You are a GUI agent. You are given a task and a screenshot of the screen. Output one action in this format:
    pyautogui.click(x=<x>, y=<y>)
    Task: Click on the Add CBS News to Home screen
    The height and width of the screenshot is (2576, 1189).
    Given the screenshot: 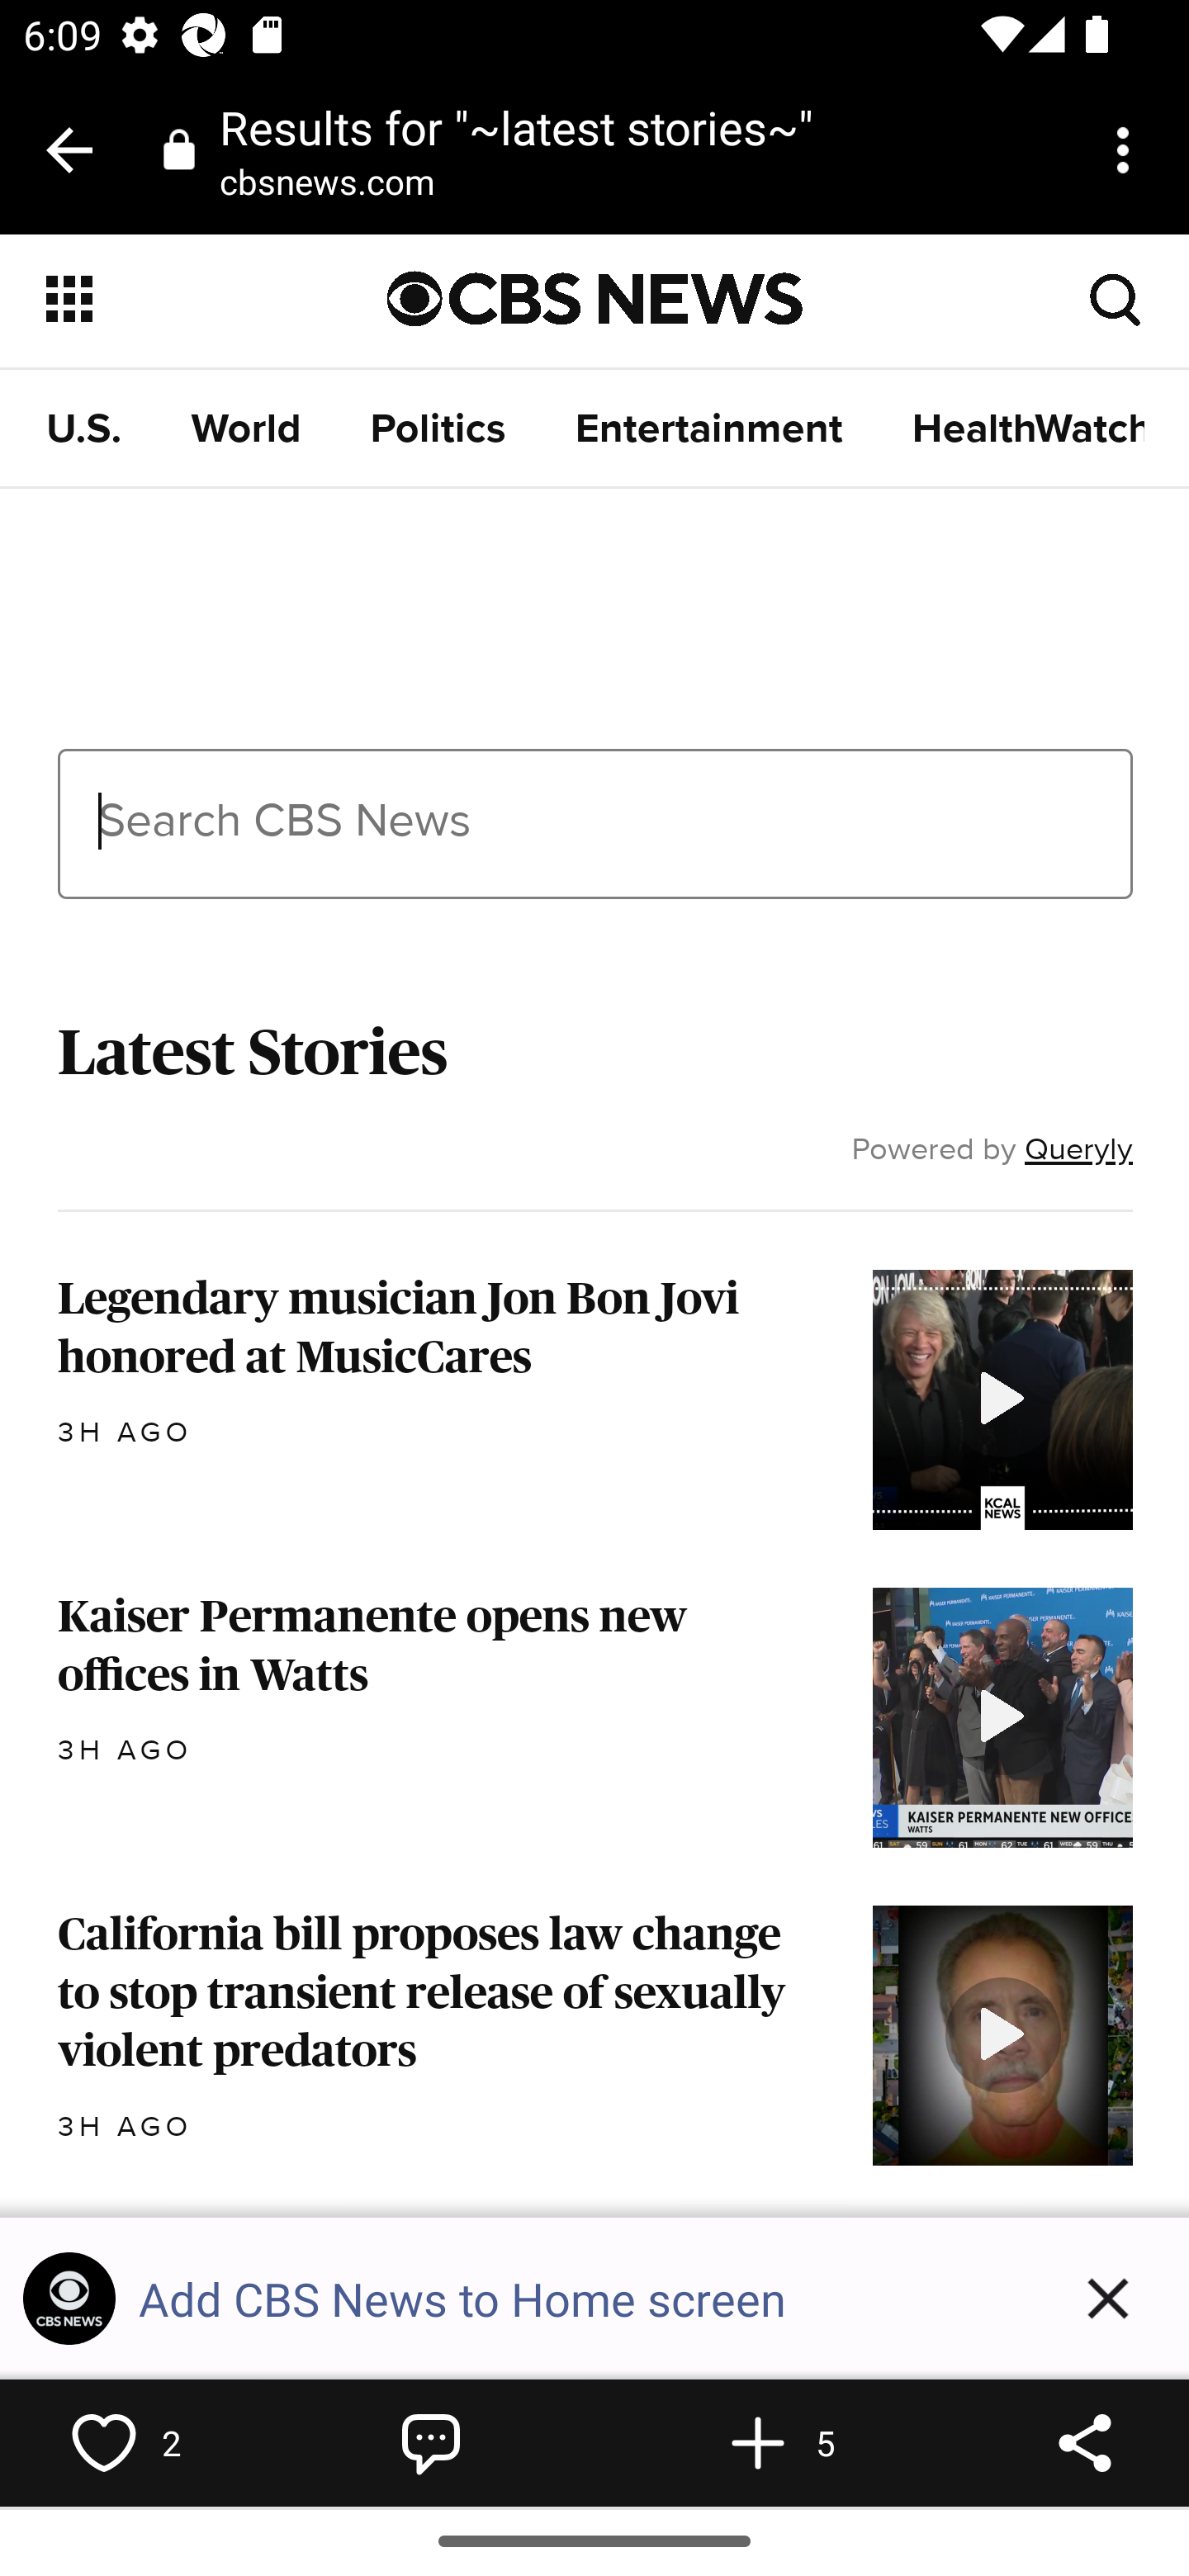 What is the action you would take?
    pyautogui.click(x=583, y=2299)
    